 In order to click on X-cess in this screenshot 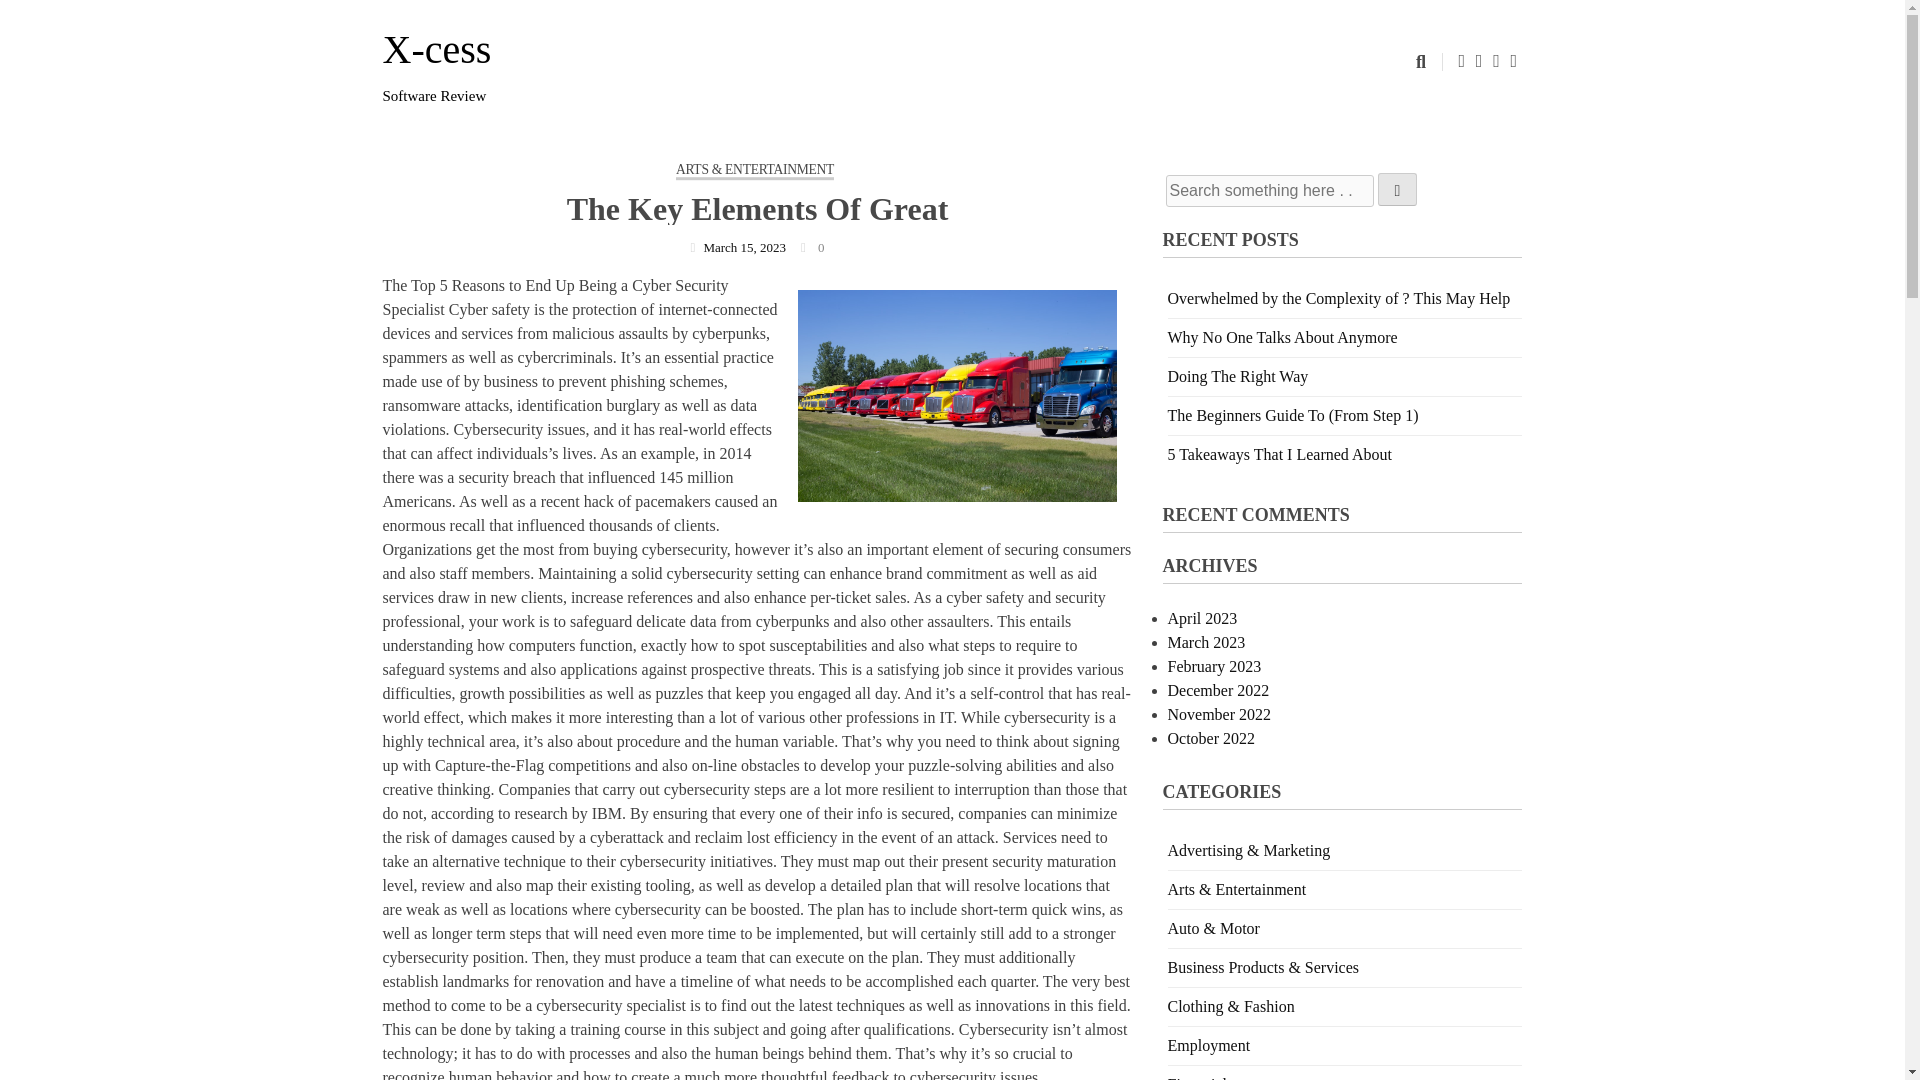, I will do `click(436, 50)`.